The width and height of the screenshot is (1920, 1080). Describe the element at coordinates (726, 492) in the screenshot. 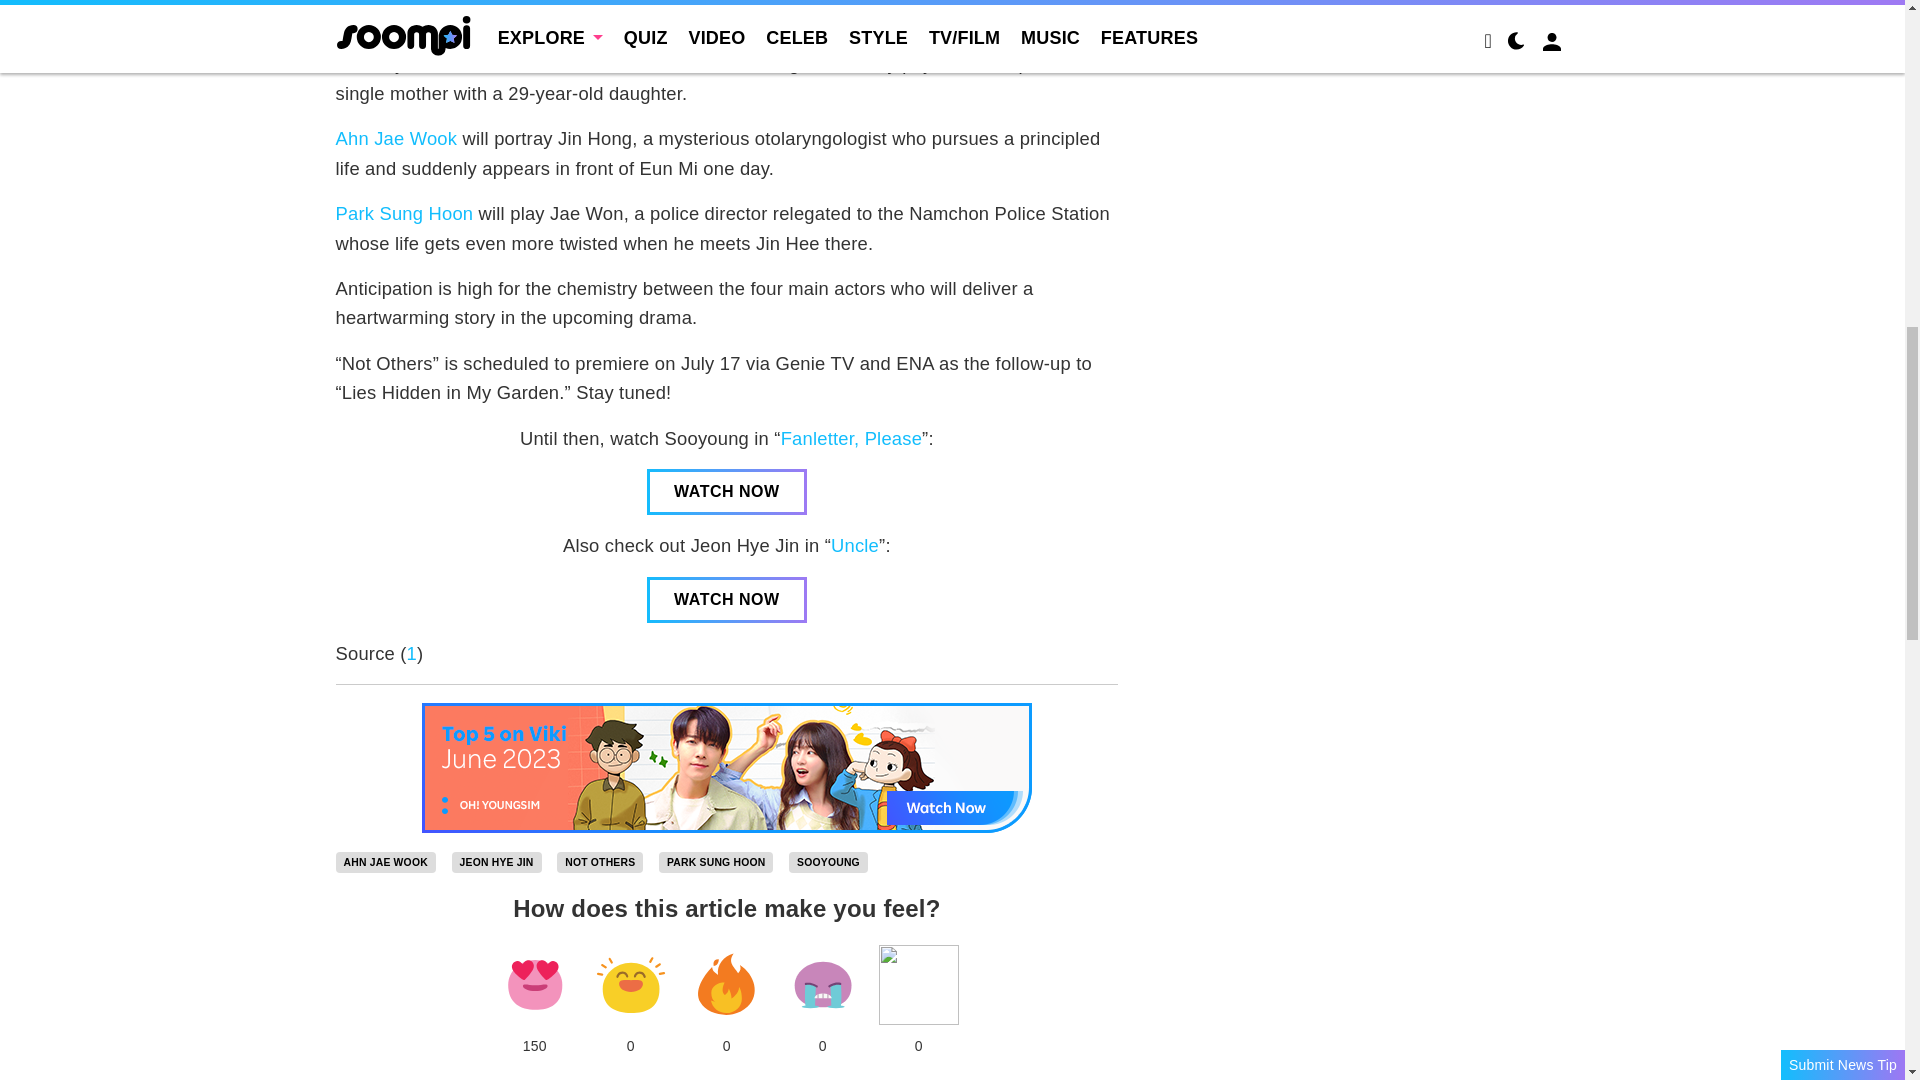

I see `WATCH NOW` at that location.